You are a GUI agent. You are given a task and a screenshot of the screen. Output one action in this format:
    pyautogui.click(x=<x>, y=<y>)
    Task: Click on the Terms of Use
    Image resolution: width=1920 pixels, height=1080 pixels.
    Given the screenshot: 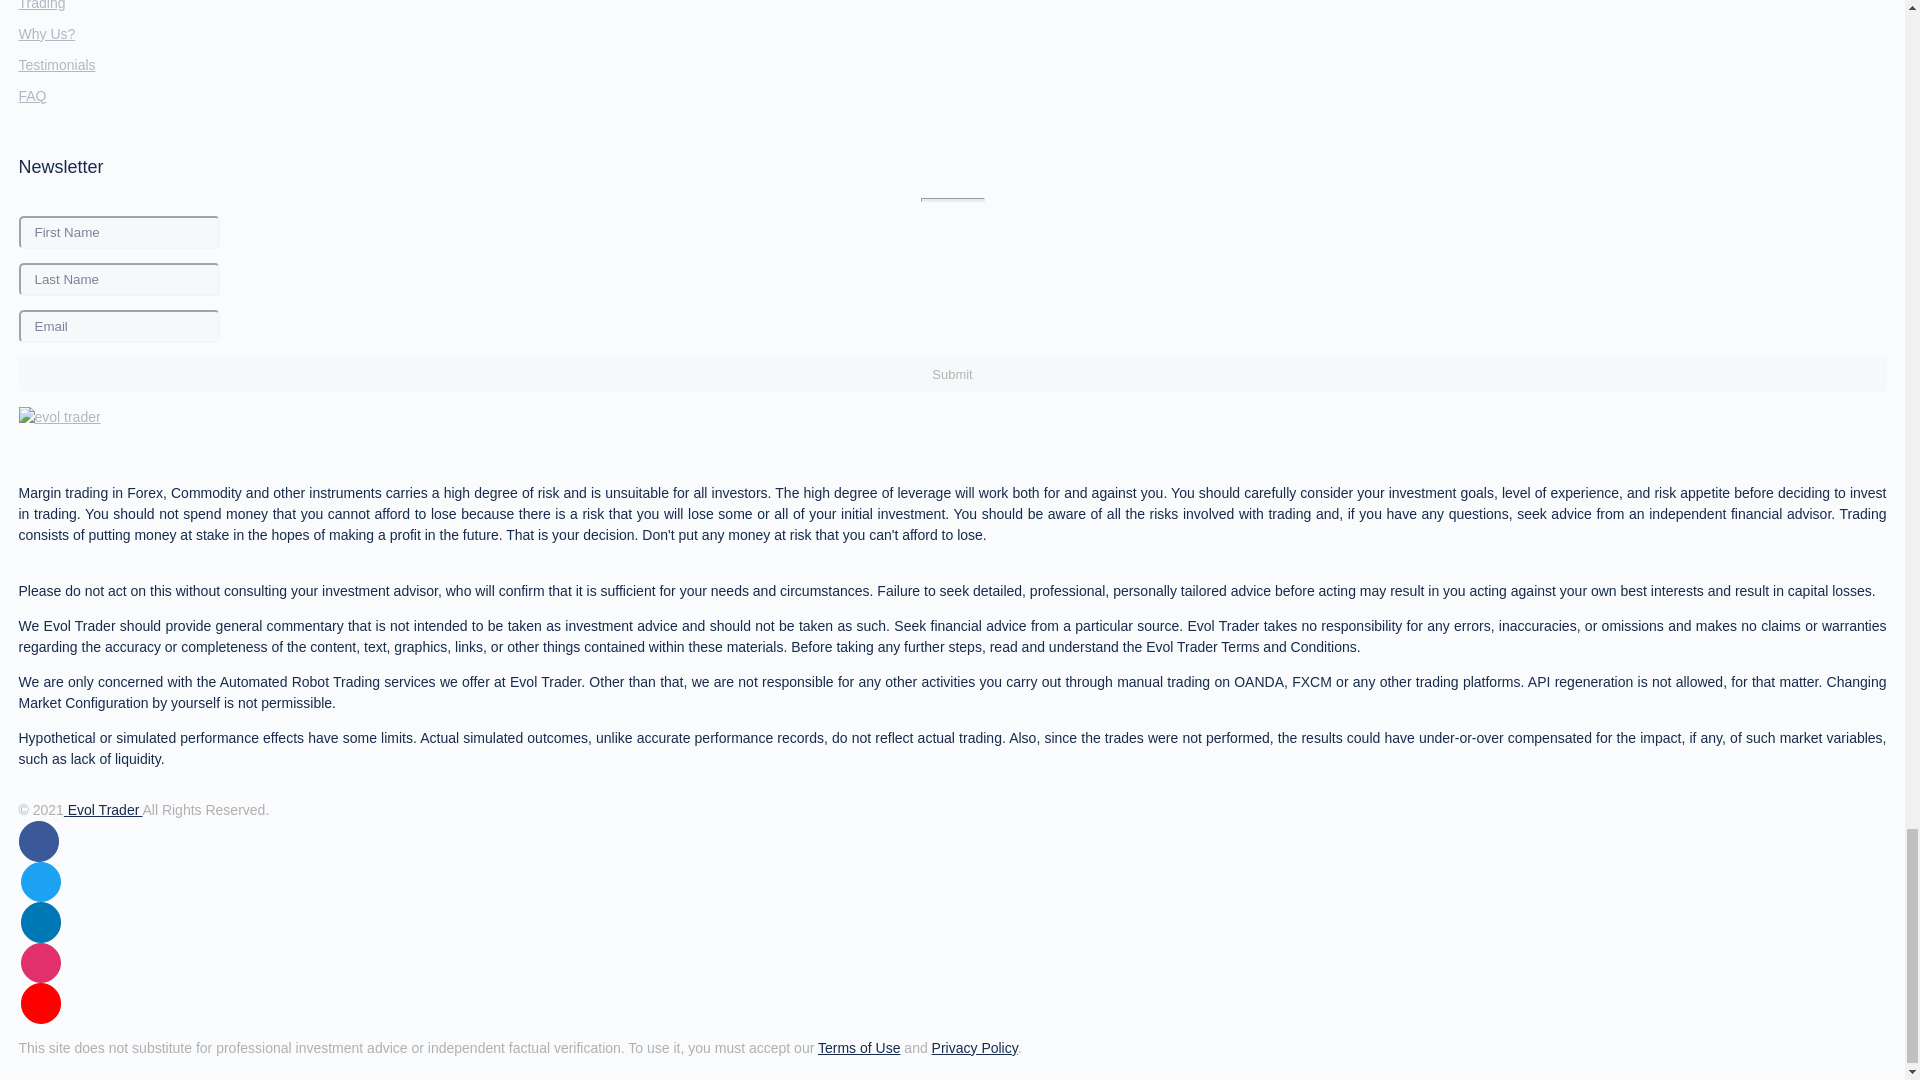 What is the action you would take?
    pyautogui.click(x=858, y=1048)
    